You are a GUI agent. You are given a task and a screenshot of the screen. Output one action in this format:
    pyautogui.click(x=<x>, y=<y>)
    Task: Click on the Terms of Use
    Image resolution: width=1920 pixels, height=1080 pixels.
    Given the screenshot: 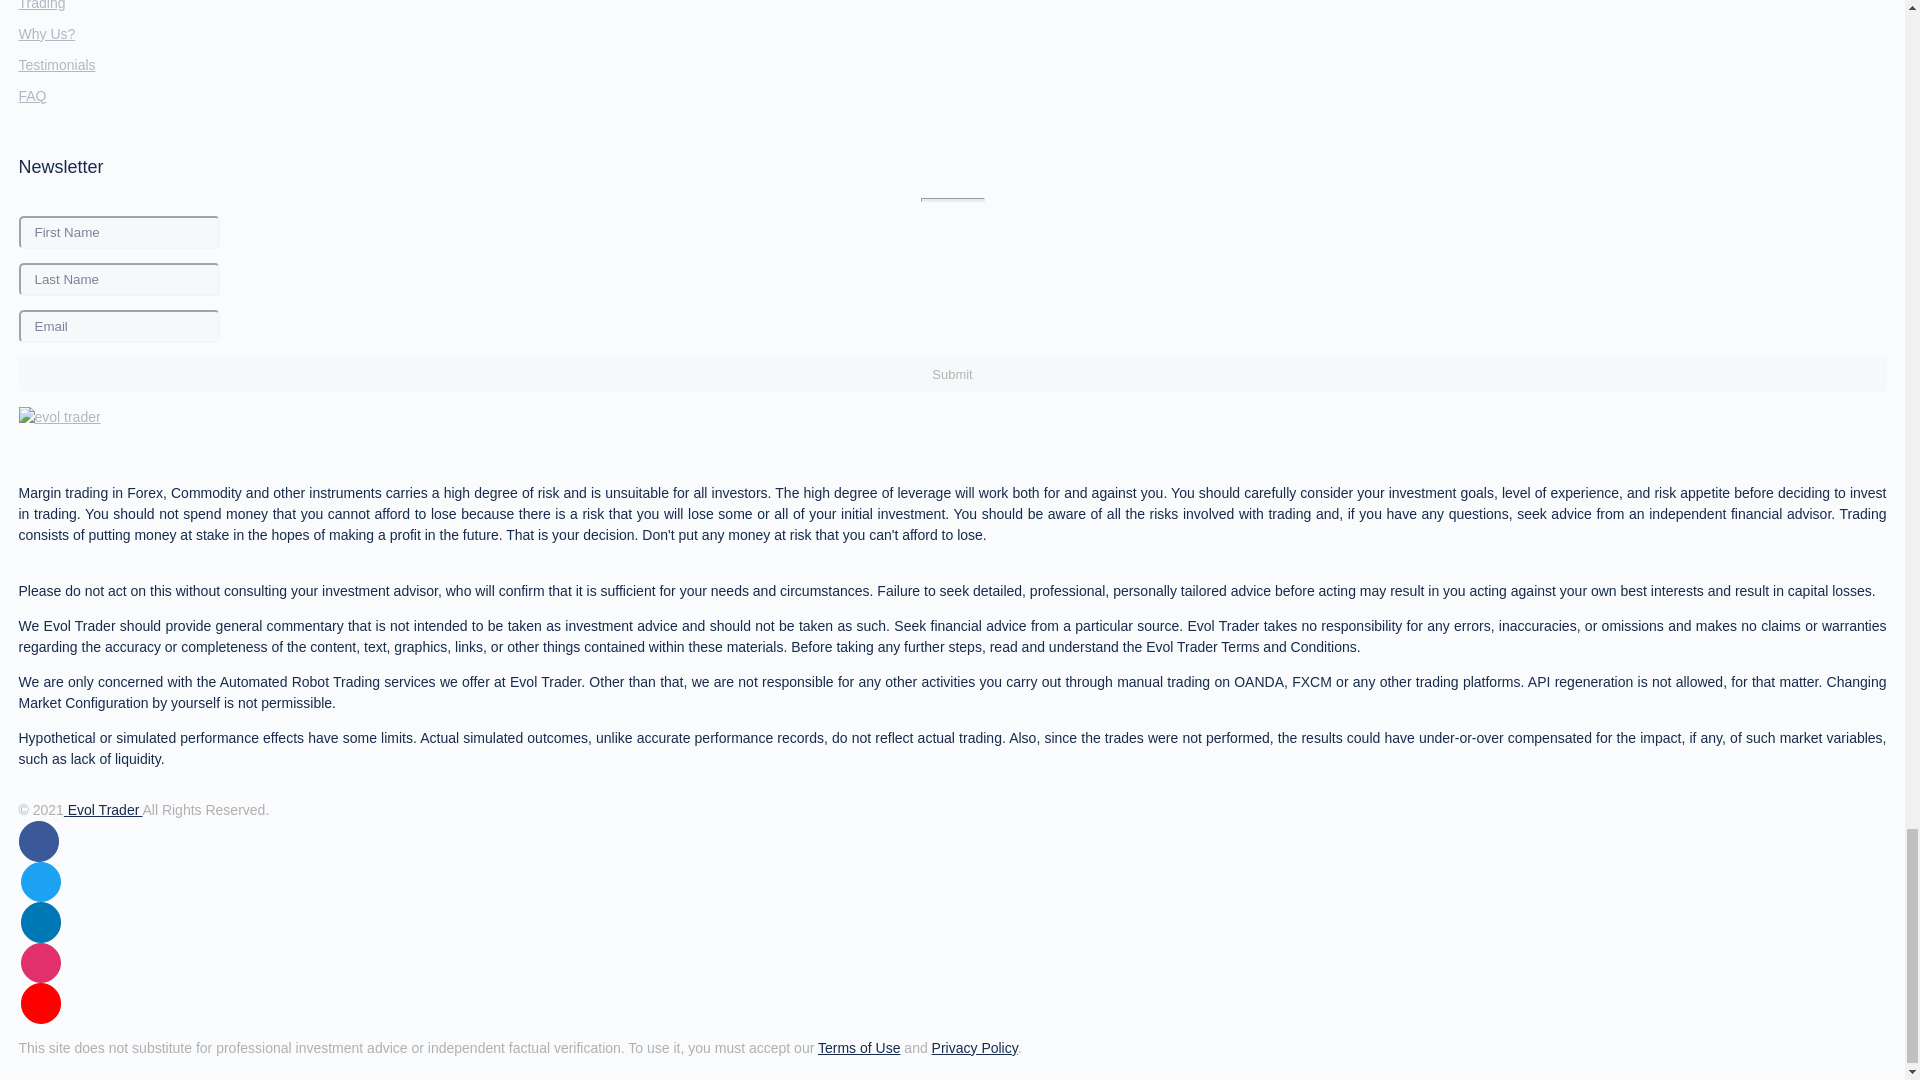 What is the action you would take?
    pyautogui.click(x=858, y=1048)
    